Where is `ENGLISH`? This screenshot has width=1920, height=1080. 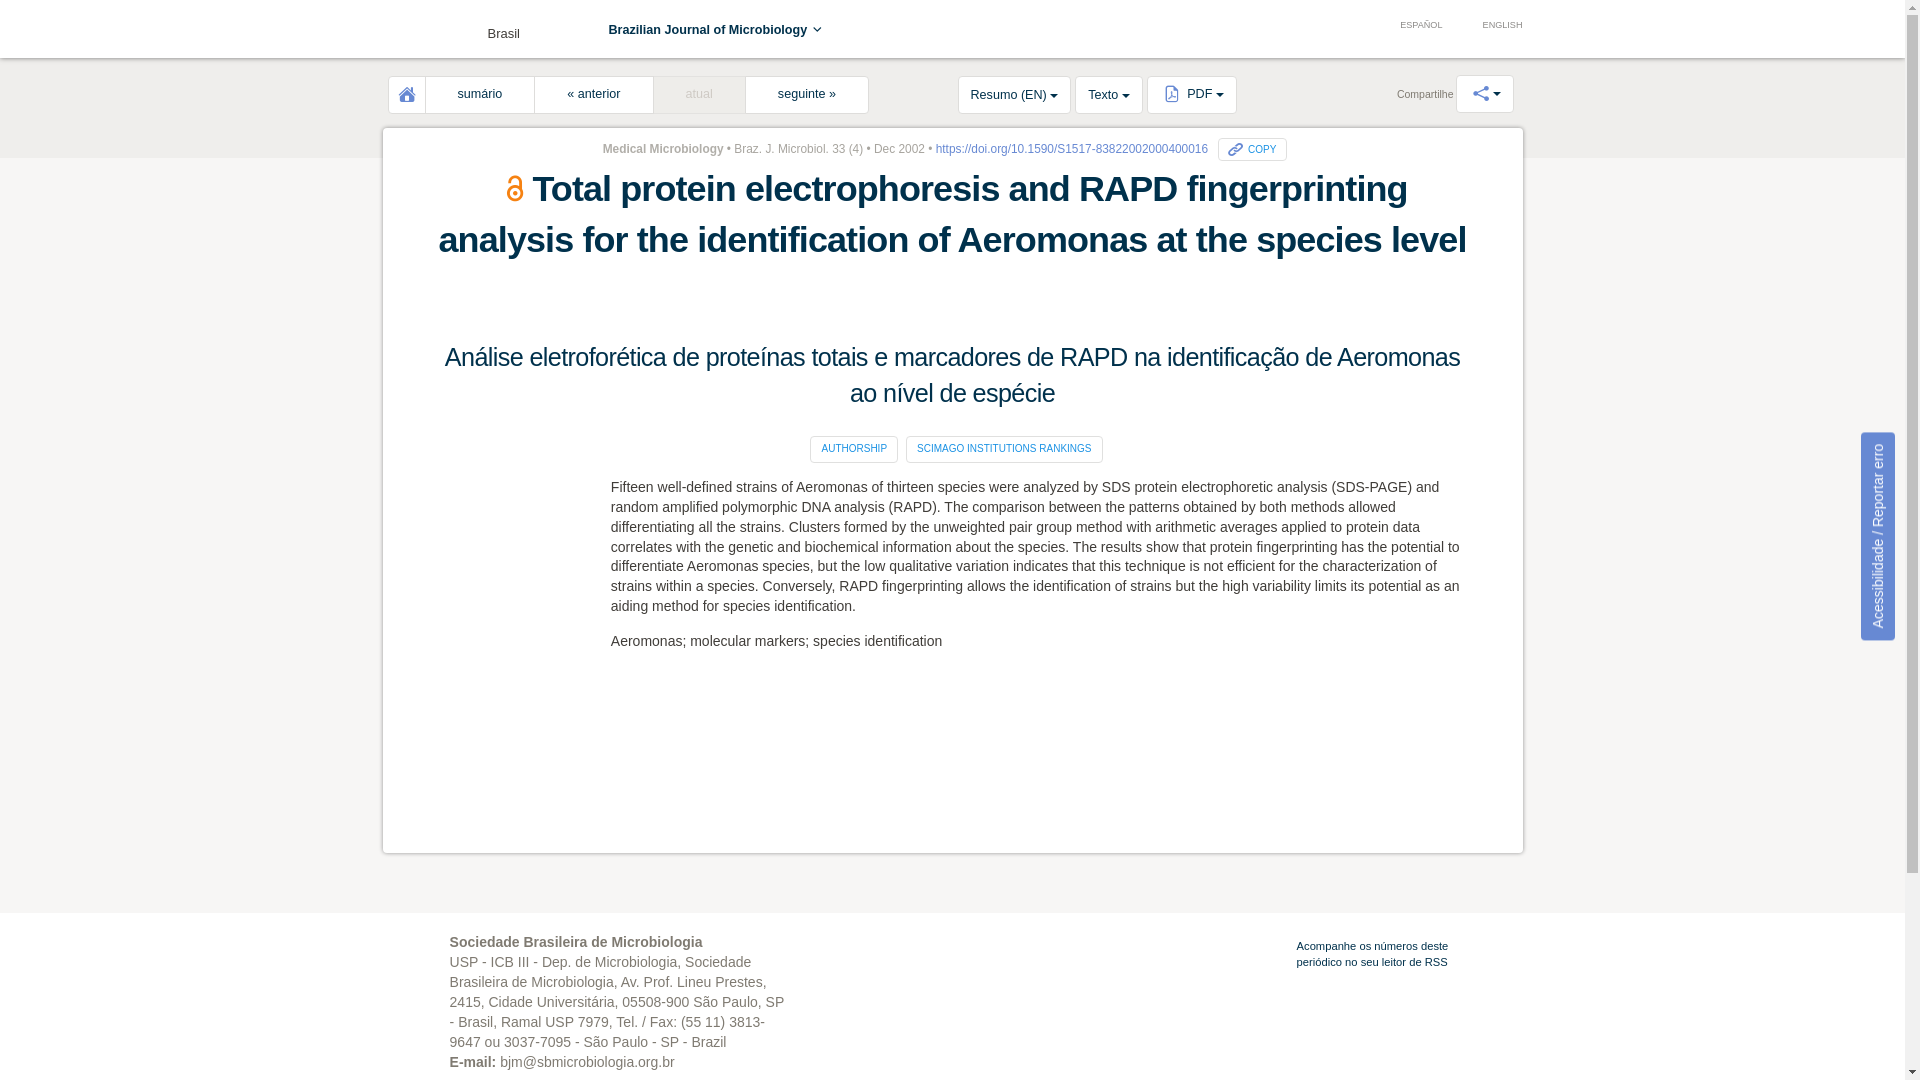 ENGLISH is located at coordinates (1492, 26).